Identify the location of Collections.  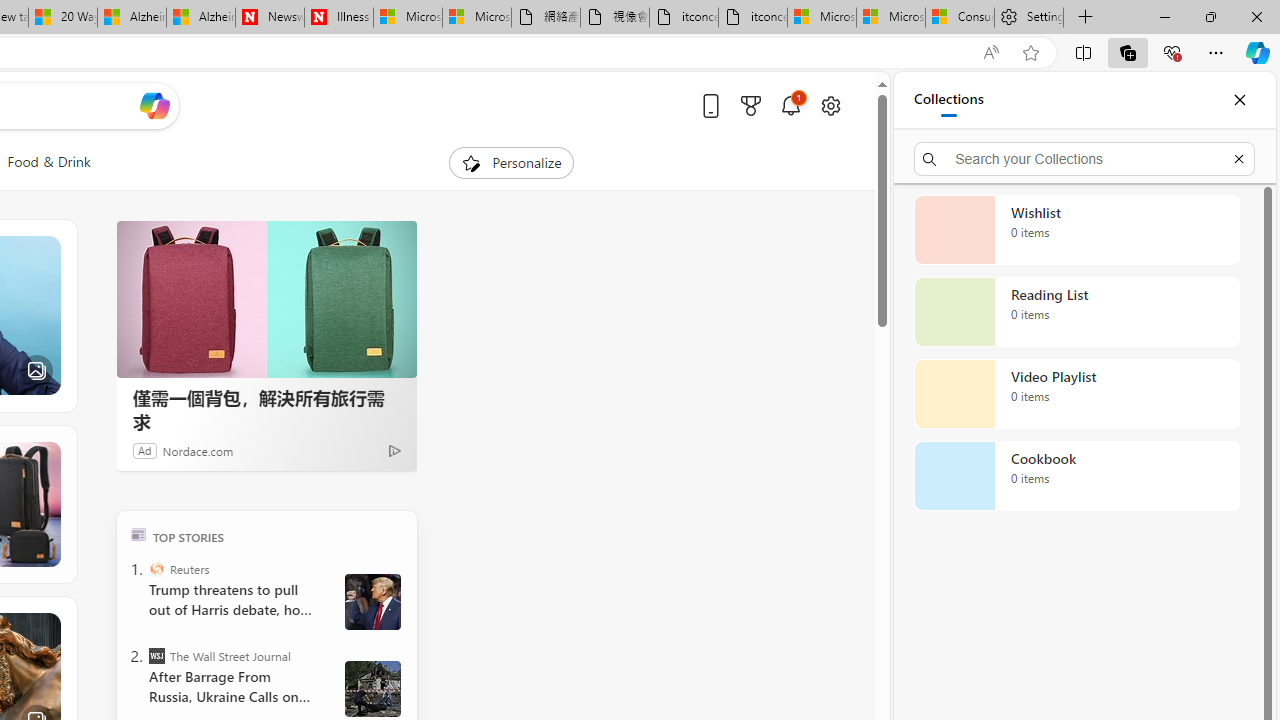
(1128, 52).